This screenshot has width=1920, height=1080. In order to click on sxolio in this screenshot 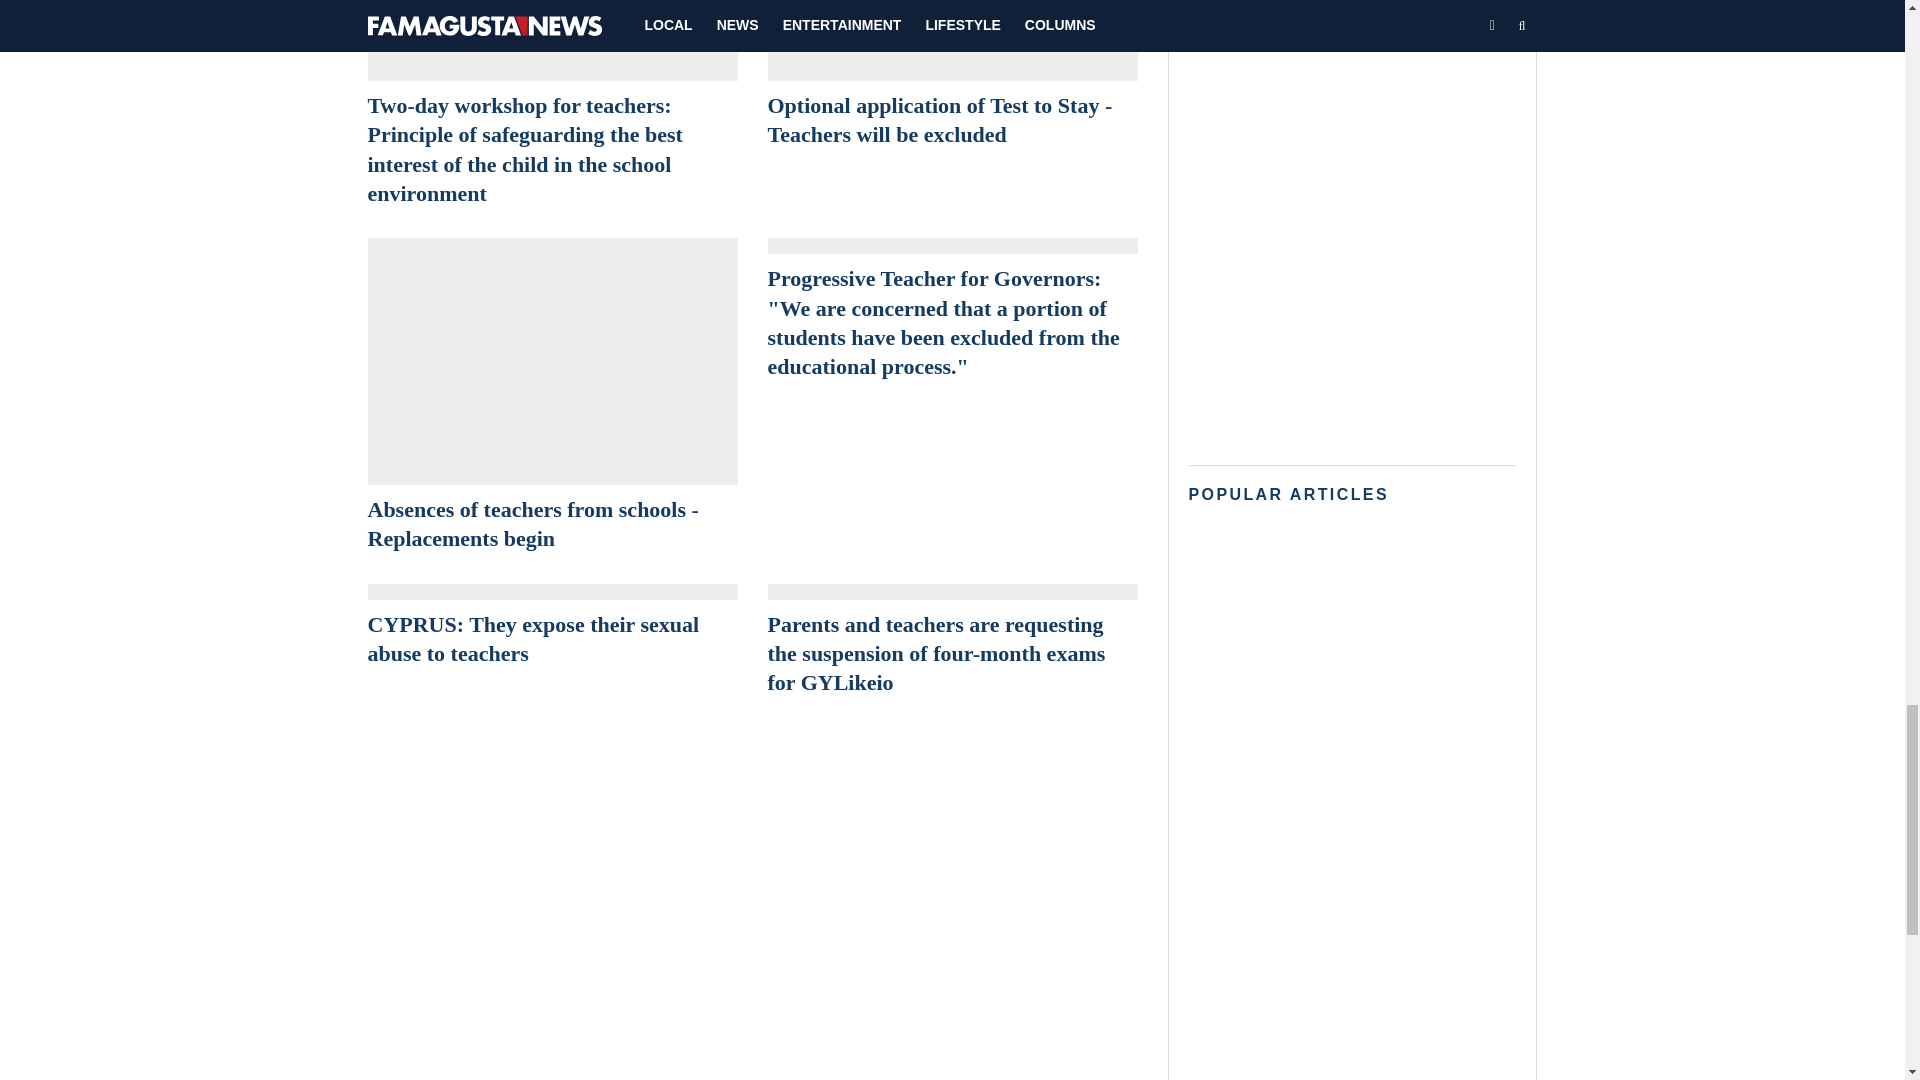, I will do `click(953, 245)`.